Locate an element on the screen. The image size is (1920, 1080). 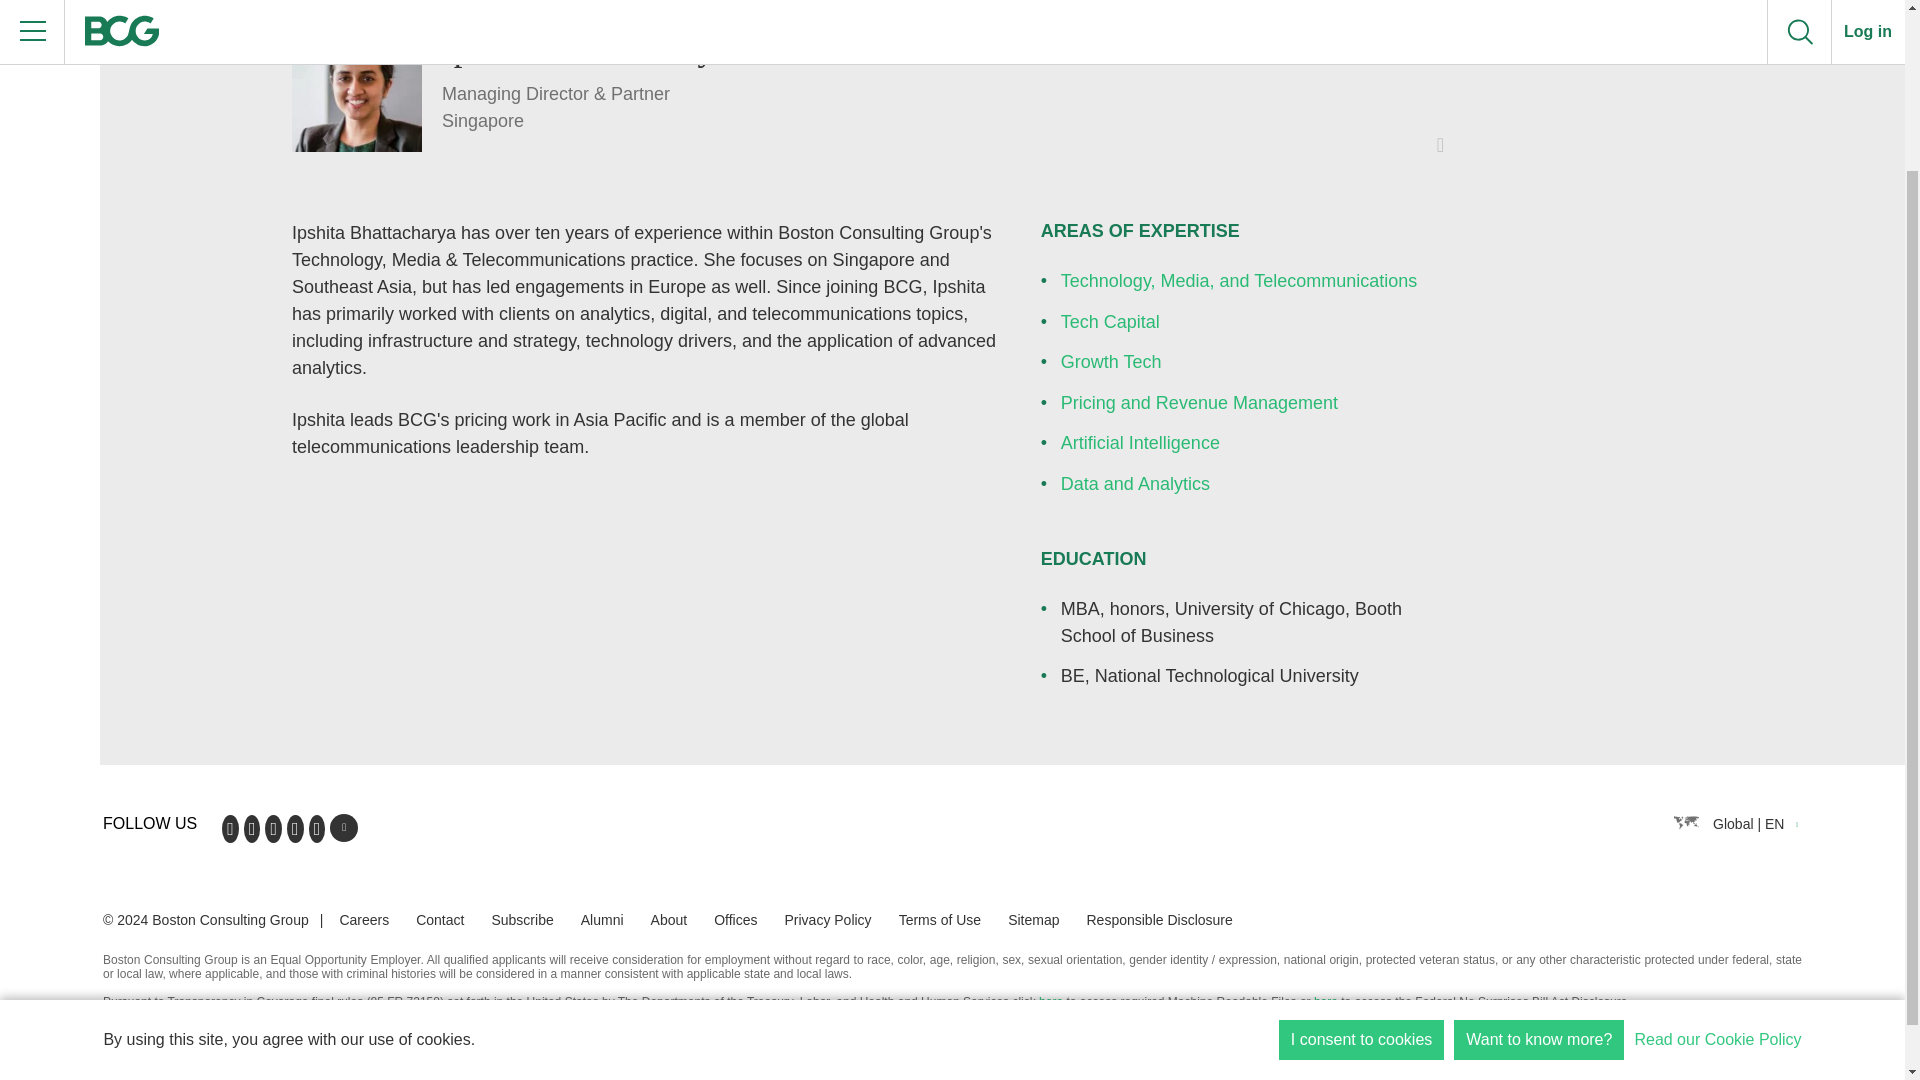
Alumni is located at coordinates (602, 919).